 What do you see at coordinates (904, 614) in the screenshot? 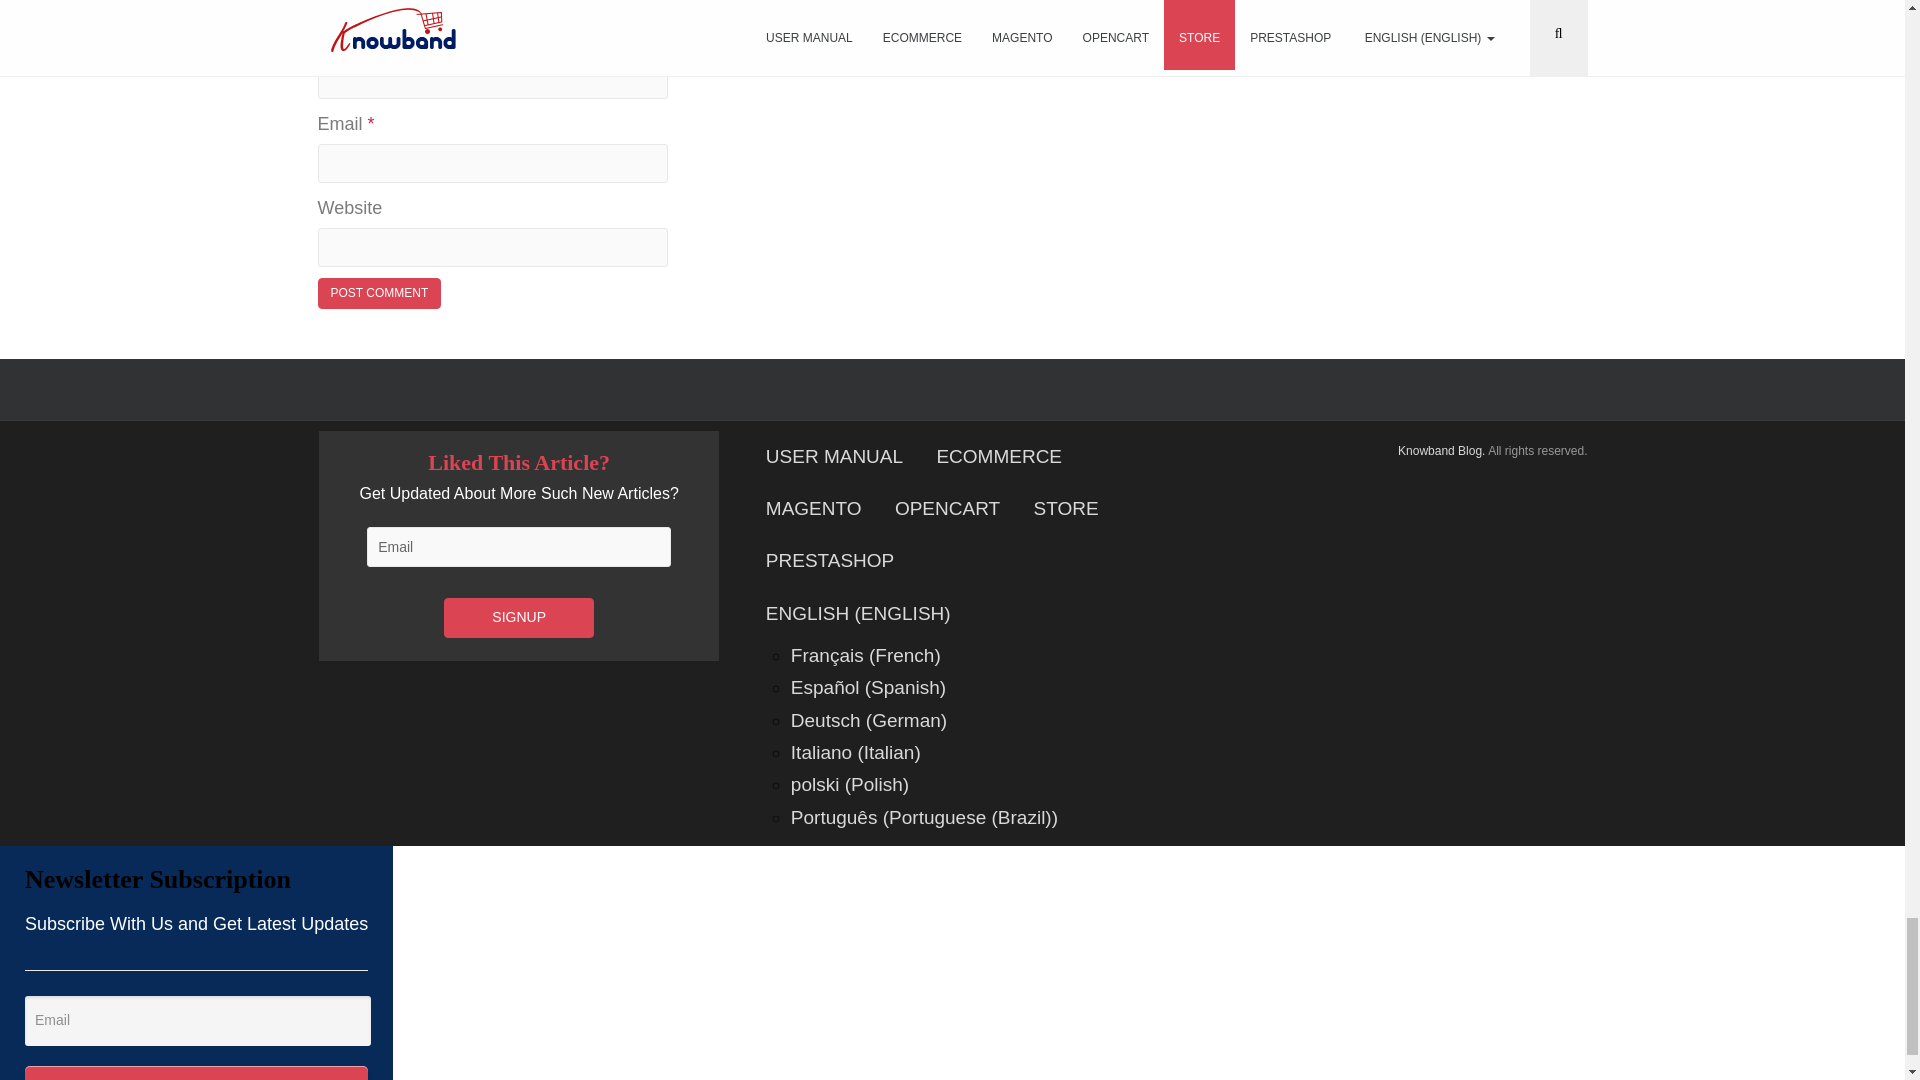
I see `English` at bounding box center [904, 614].